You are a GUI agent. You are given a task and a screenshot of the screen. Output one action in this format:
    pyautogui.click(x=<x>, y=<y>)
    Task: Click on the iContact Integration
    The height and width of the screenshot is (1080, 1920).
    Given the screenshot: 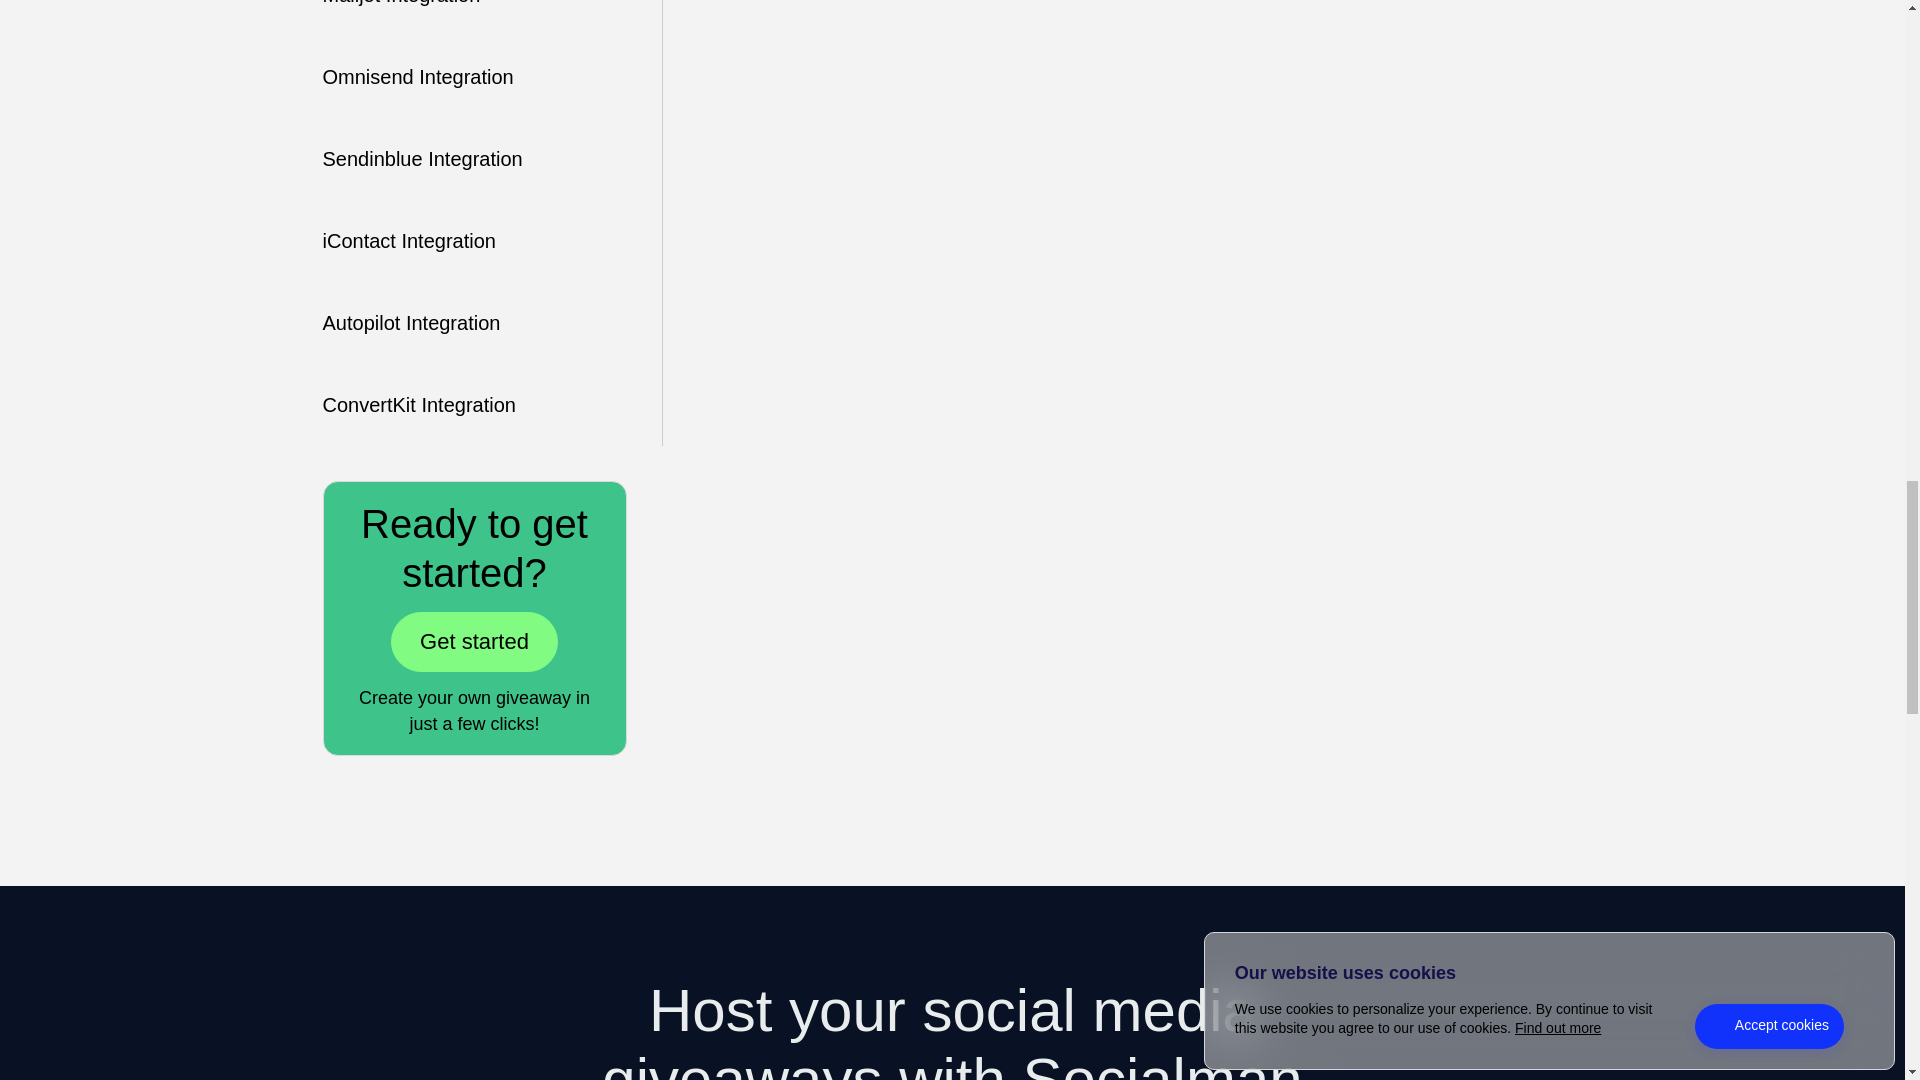 What is the action you would take?
    pyautogui.click(x=408, y=240)
    